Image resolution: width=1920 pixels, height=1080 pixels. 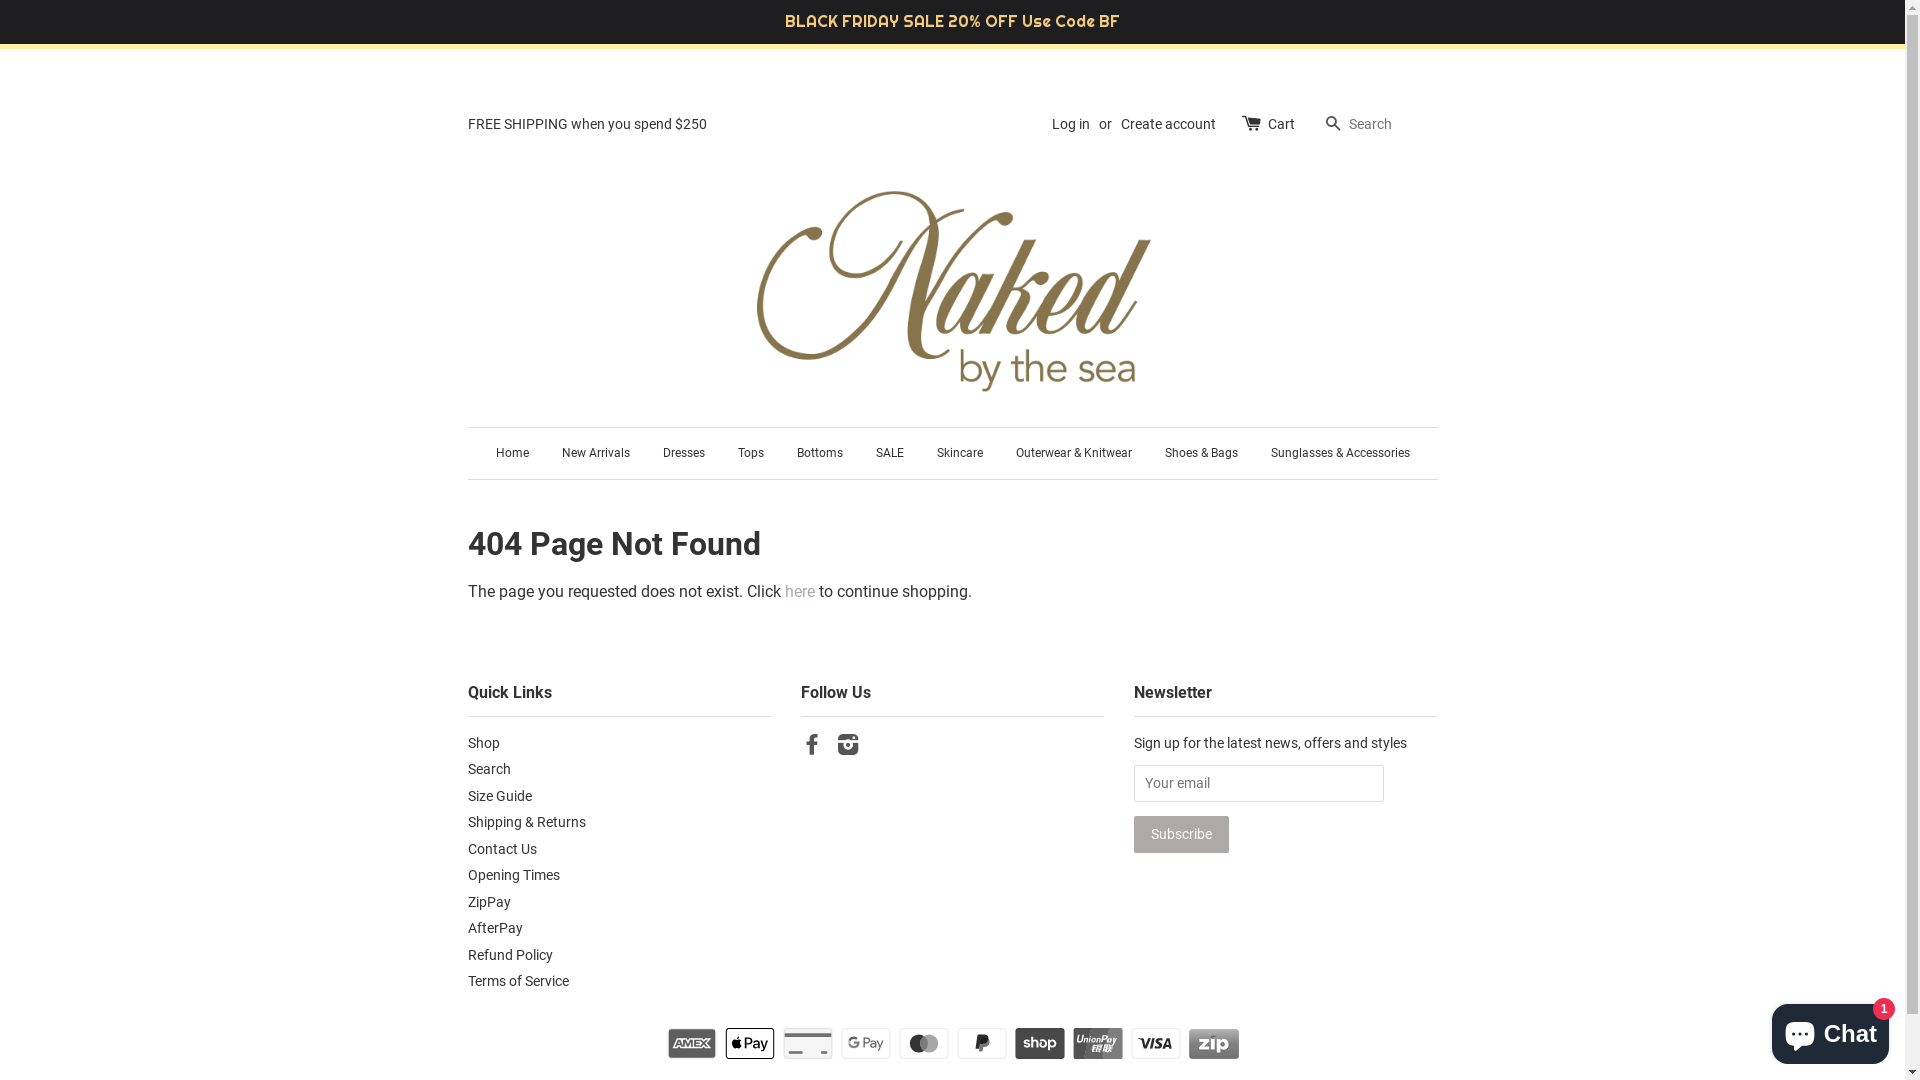 I want to click on Shop, so click(x=484, y=743).